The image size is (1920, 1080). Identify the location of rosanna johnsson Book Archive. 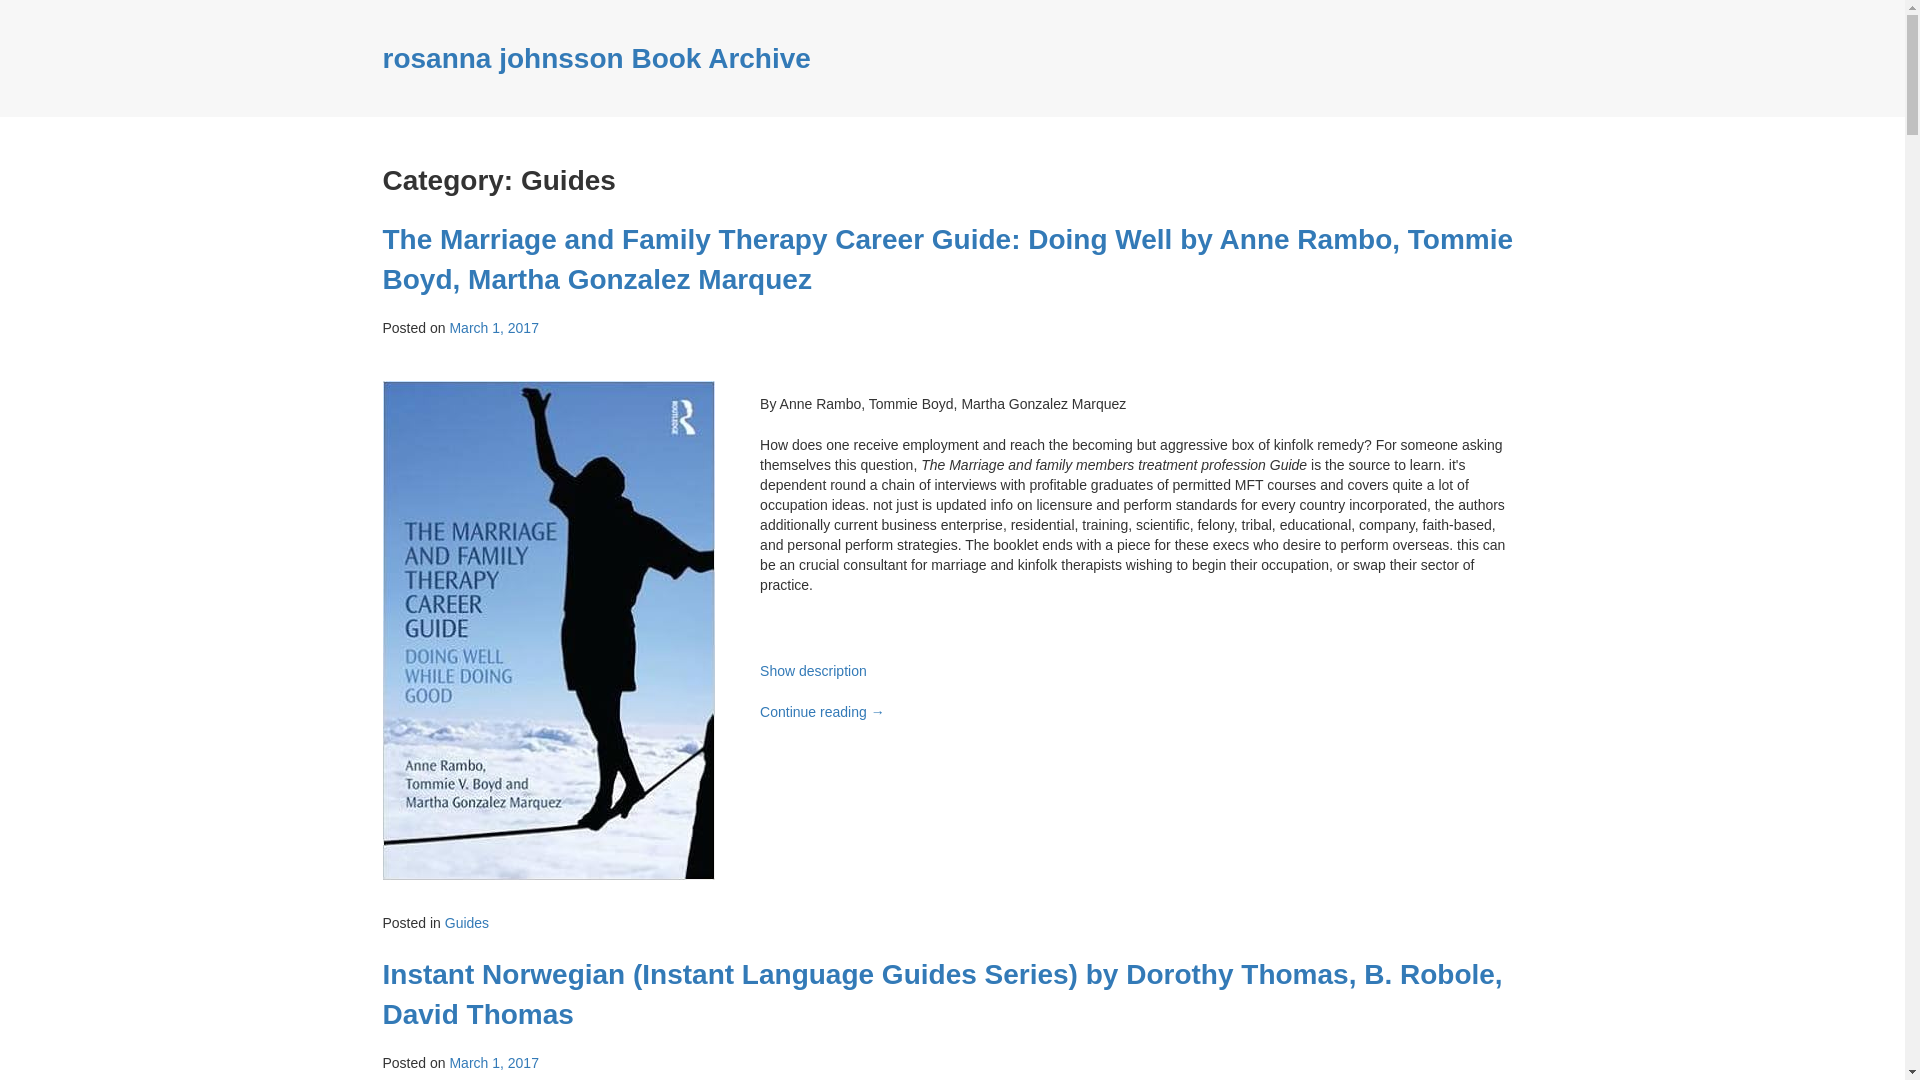
(596, 58).